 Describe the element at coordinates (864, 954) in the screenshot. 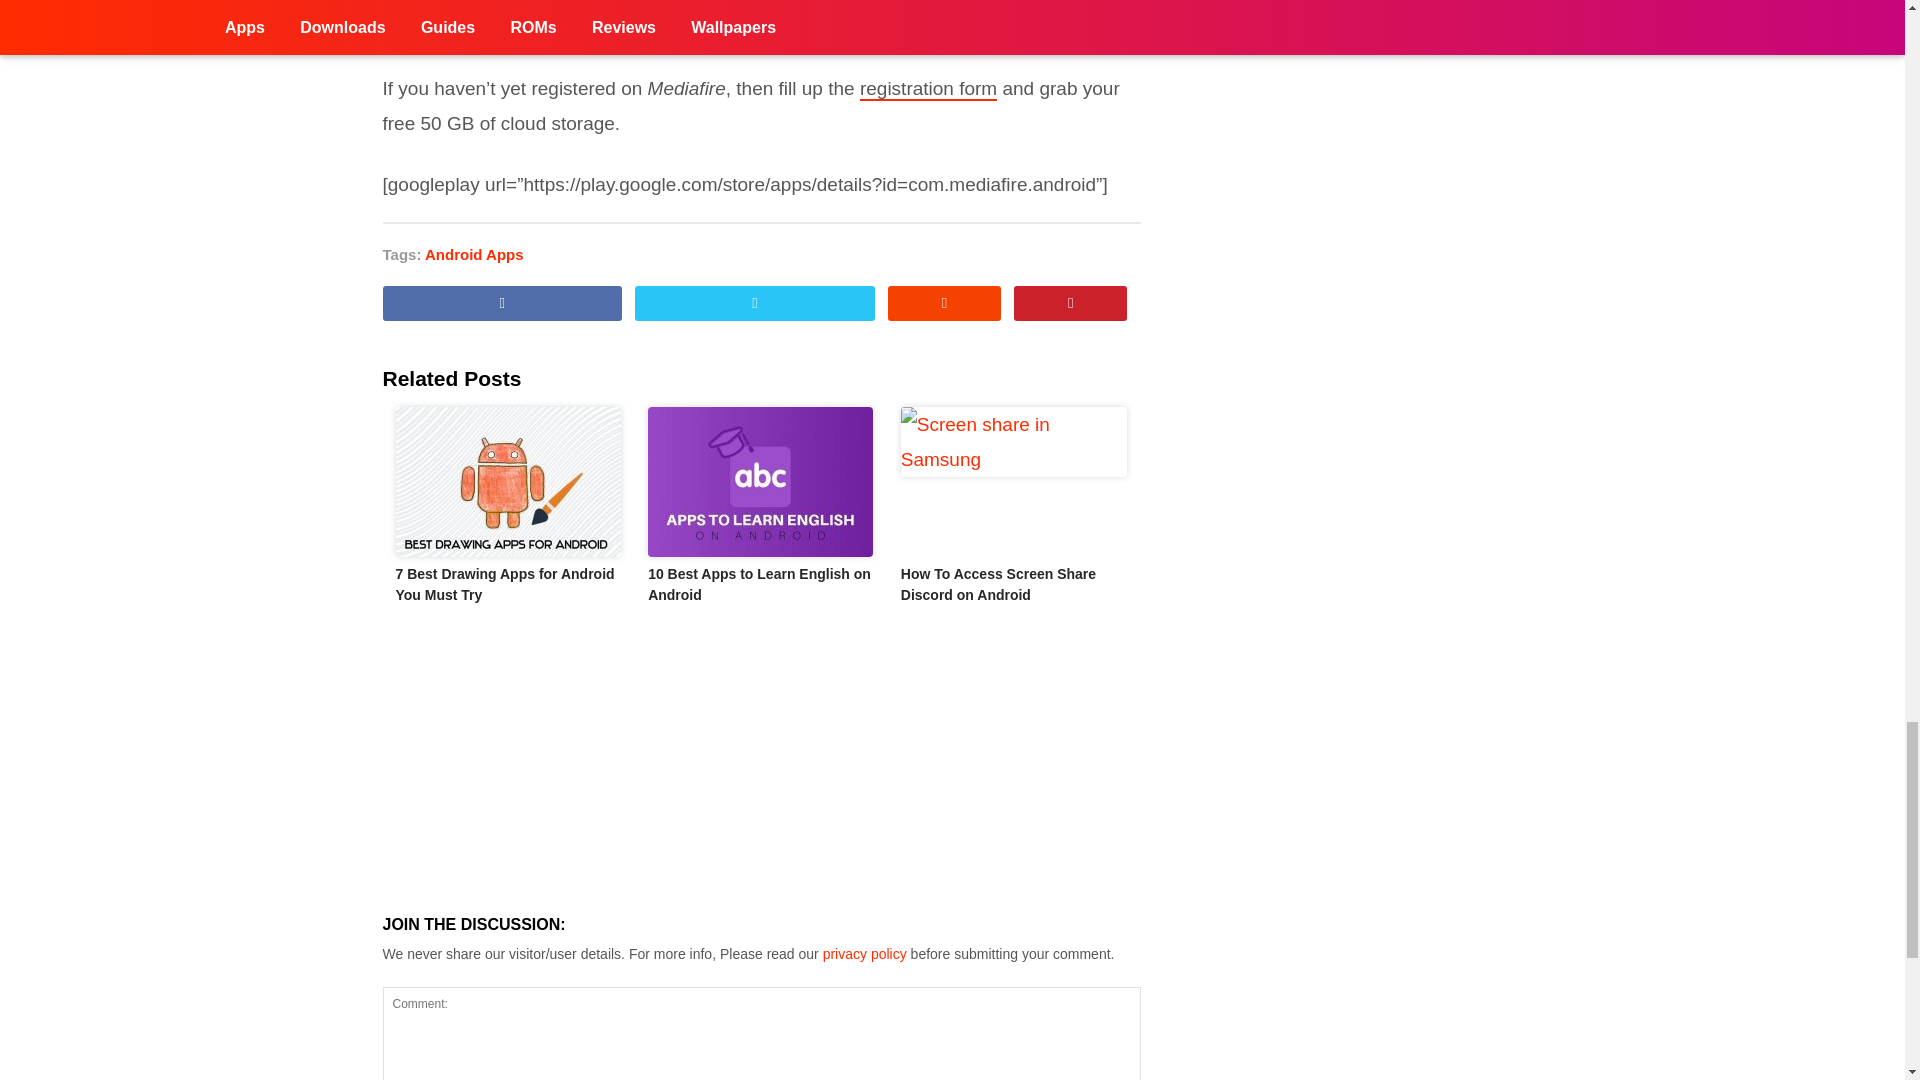

I see `comment-policy-title` at that location.